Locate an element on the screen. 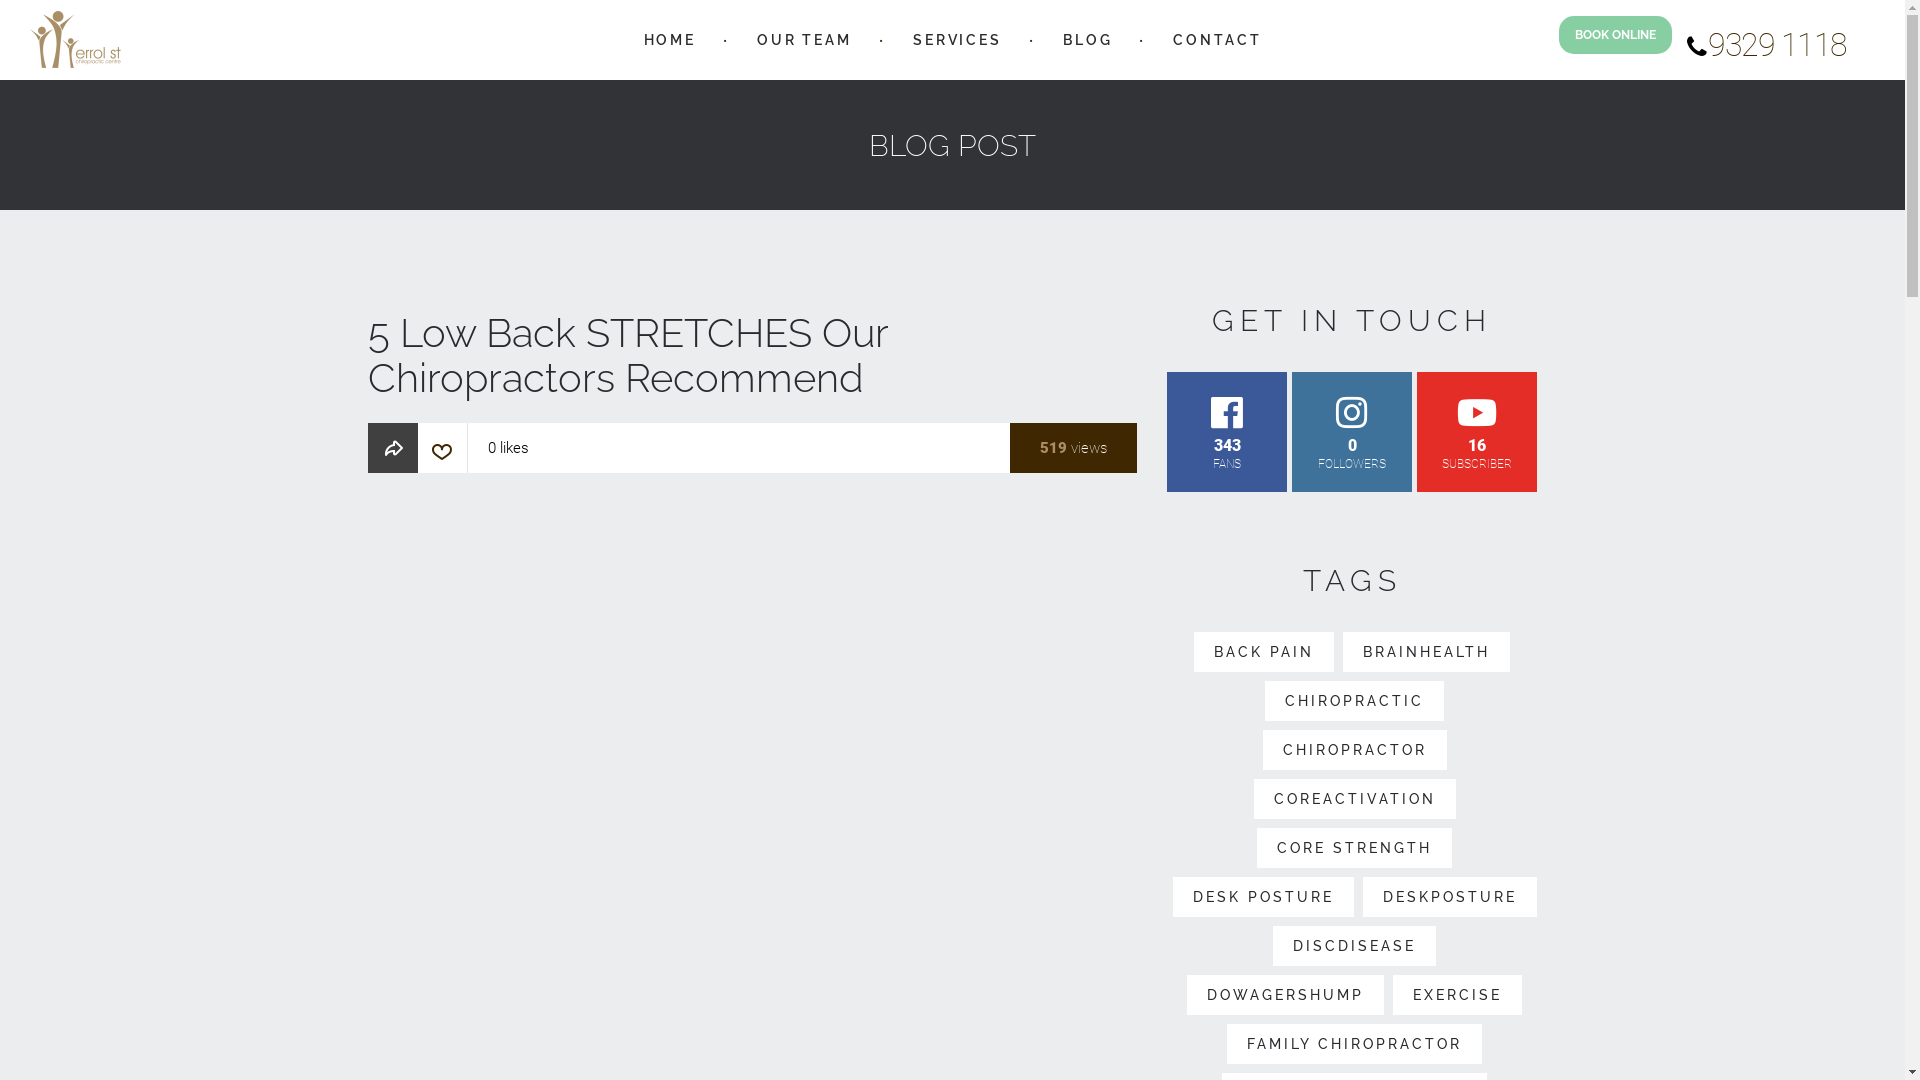  CORE STRENGTH is located at coordinates (1354, 848).